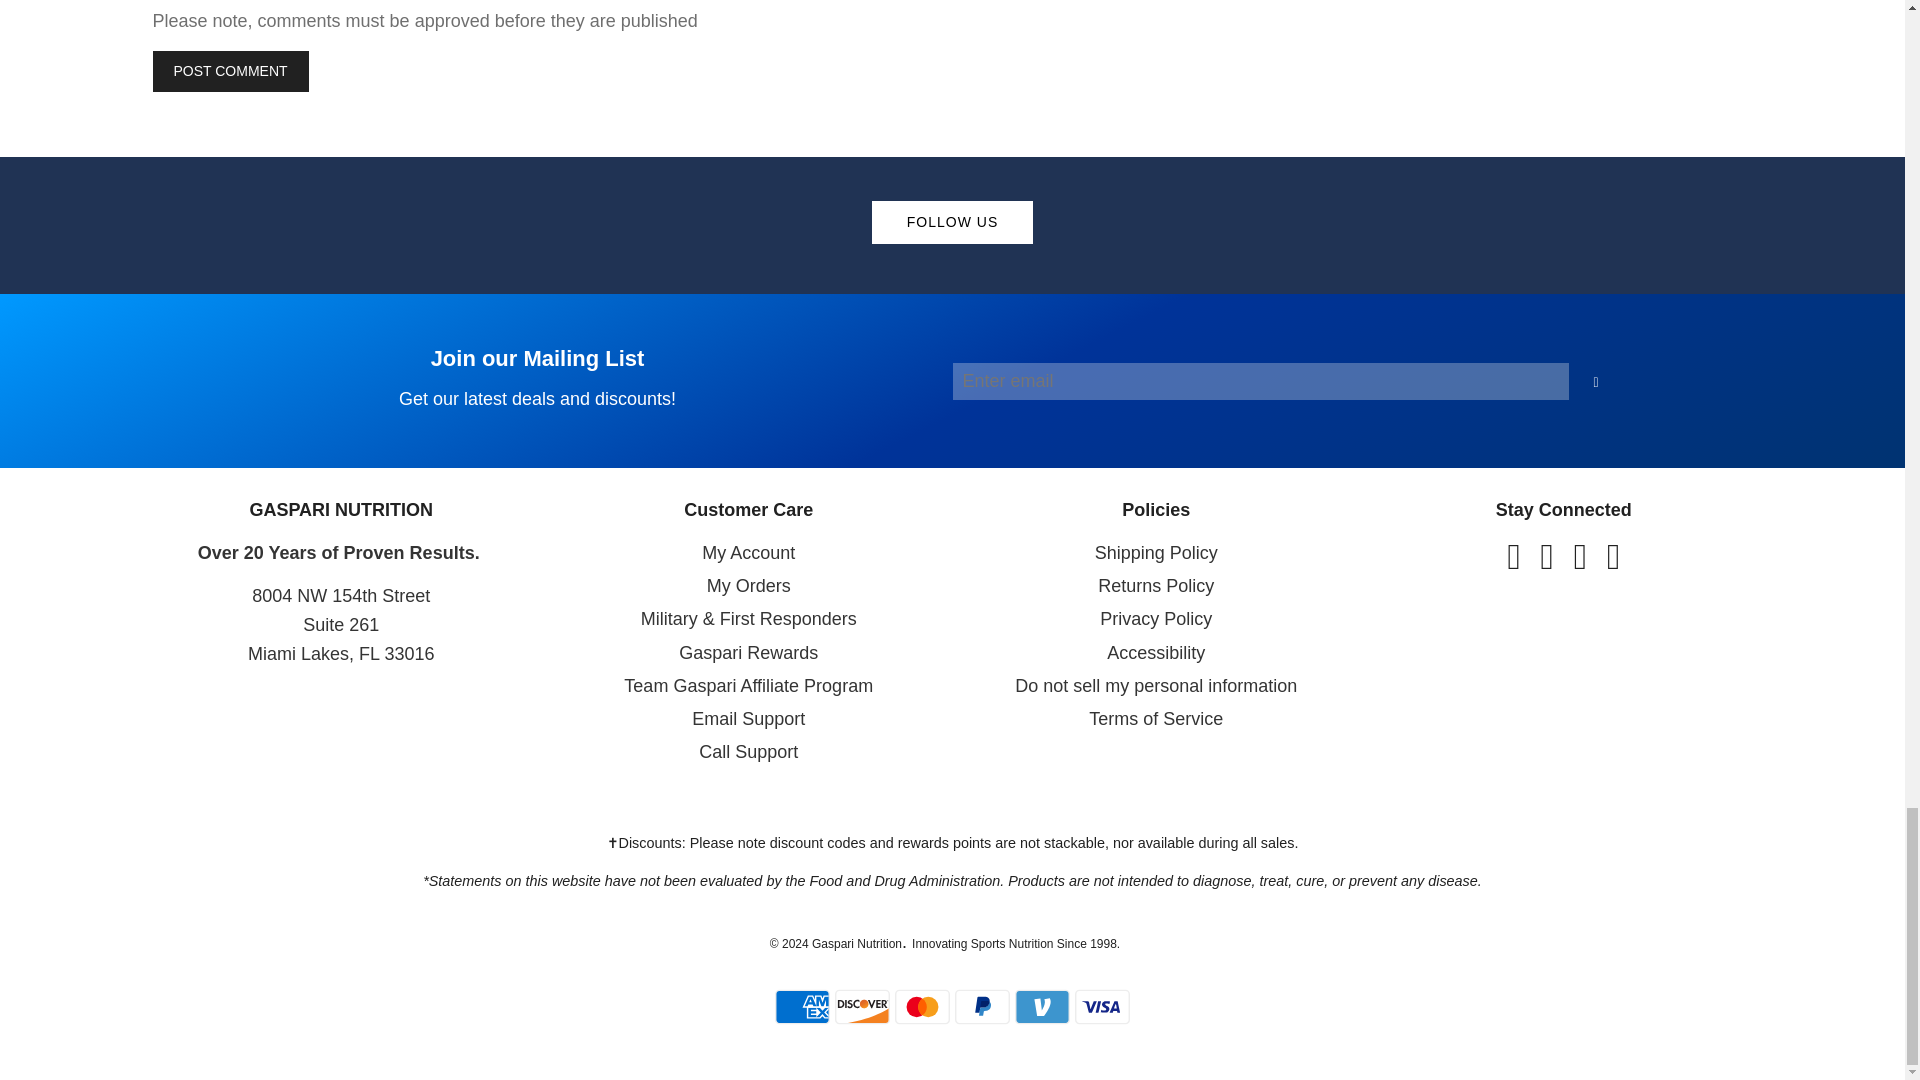 The image size is (1920, 1080). What do you see at coordinates (1102, 1007) in the screenshot?
I see `Visa` at bounding box center [1102, 1007].